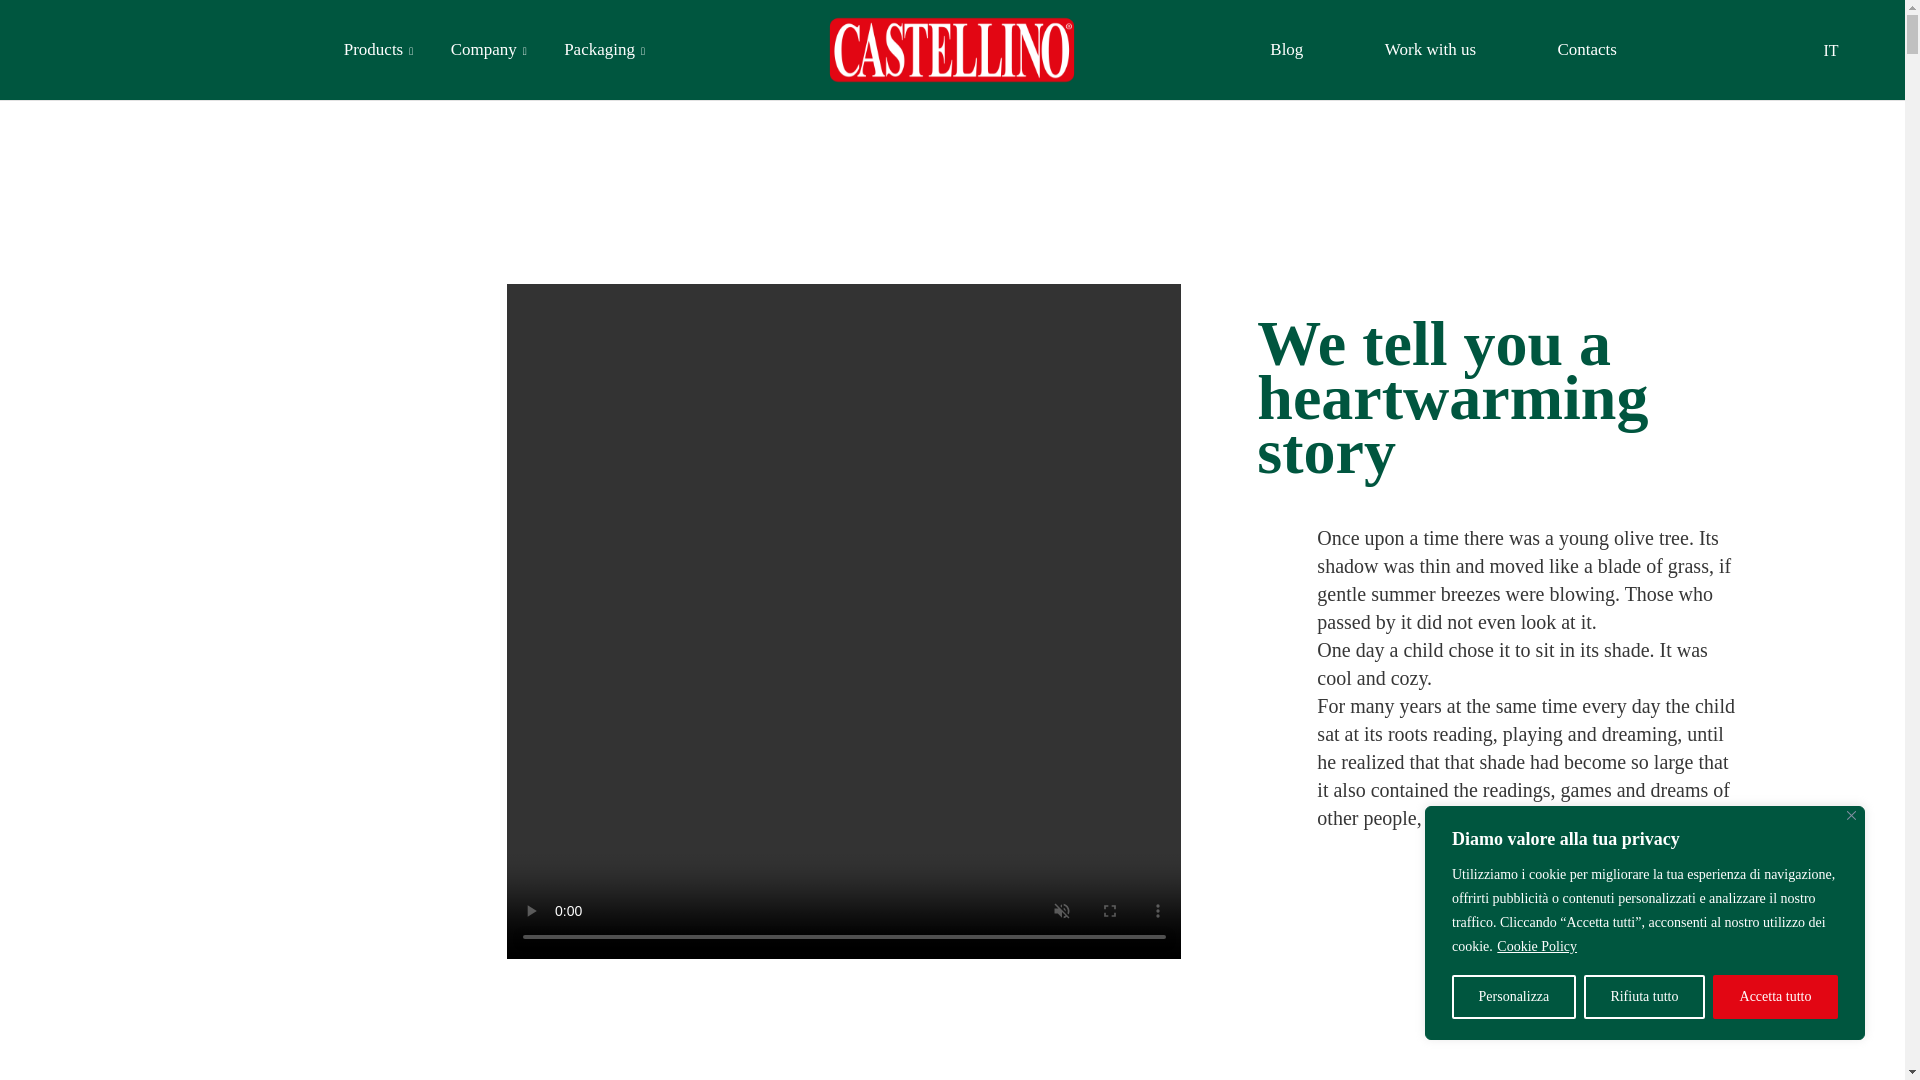 The image size is (1920, 1080). What do you see at coordinates (1586, 49) in the screenshot?
I see `Contacts` at bounding box center [1586, 49].